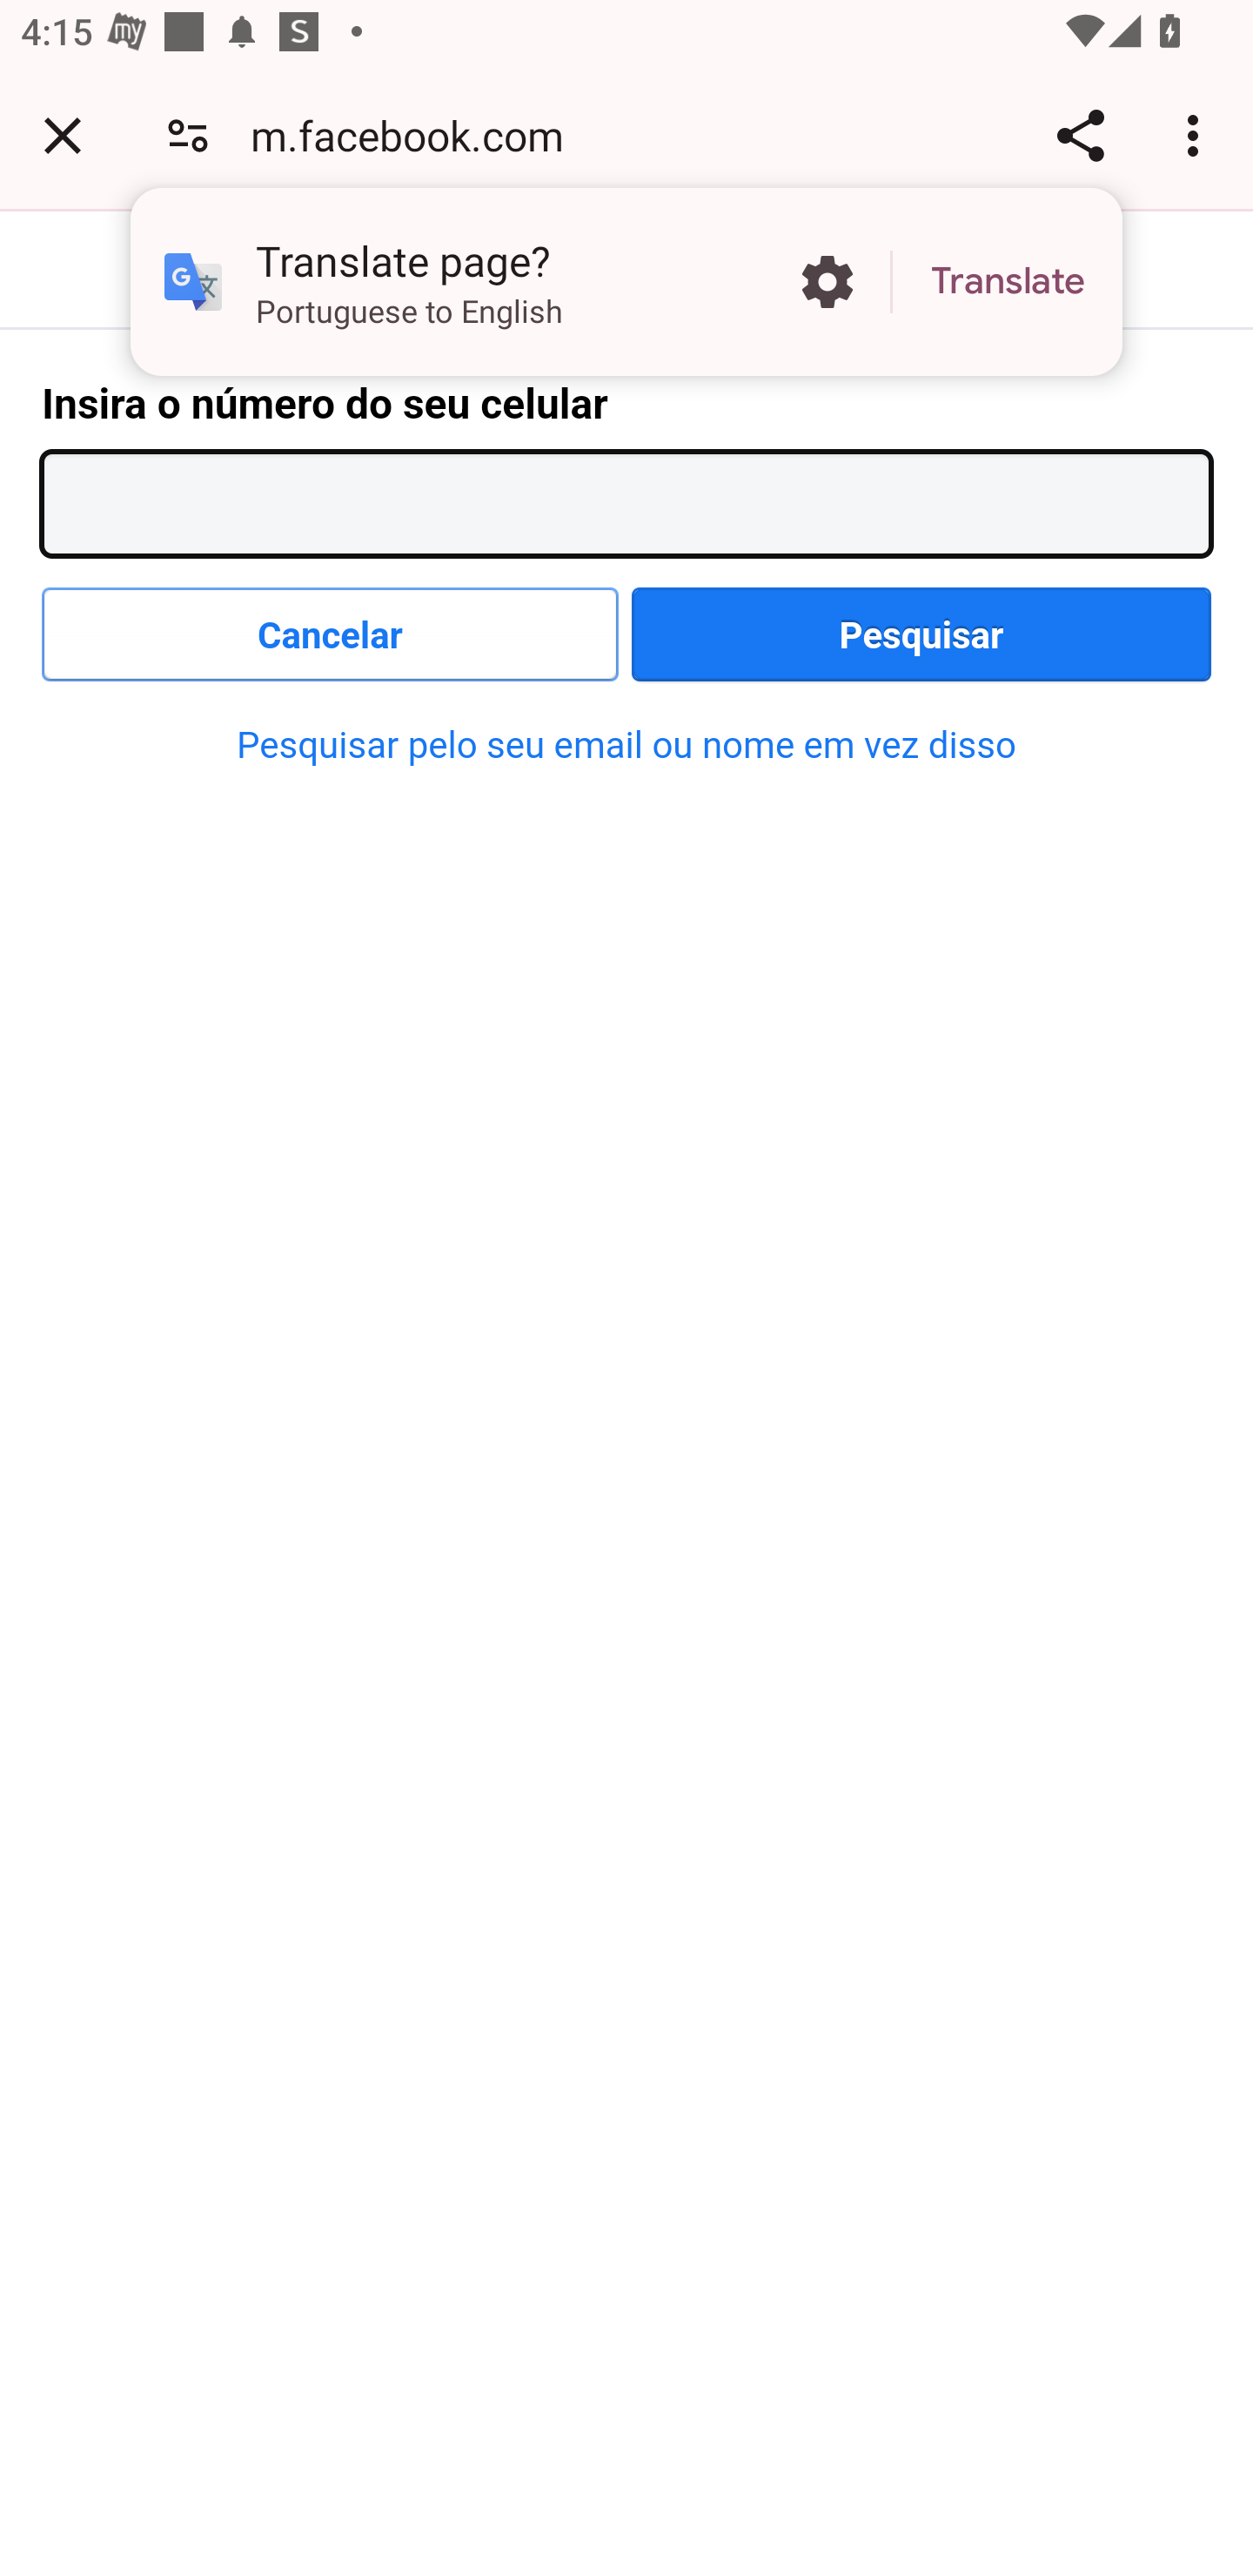  I want to click on Pesquisar, so click(921, 634).